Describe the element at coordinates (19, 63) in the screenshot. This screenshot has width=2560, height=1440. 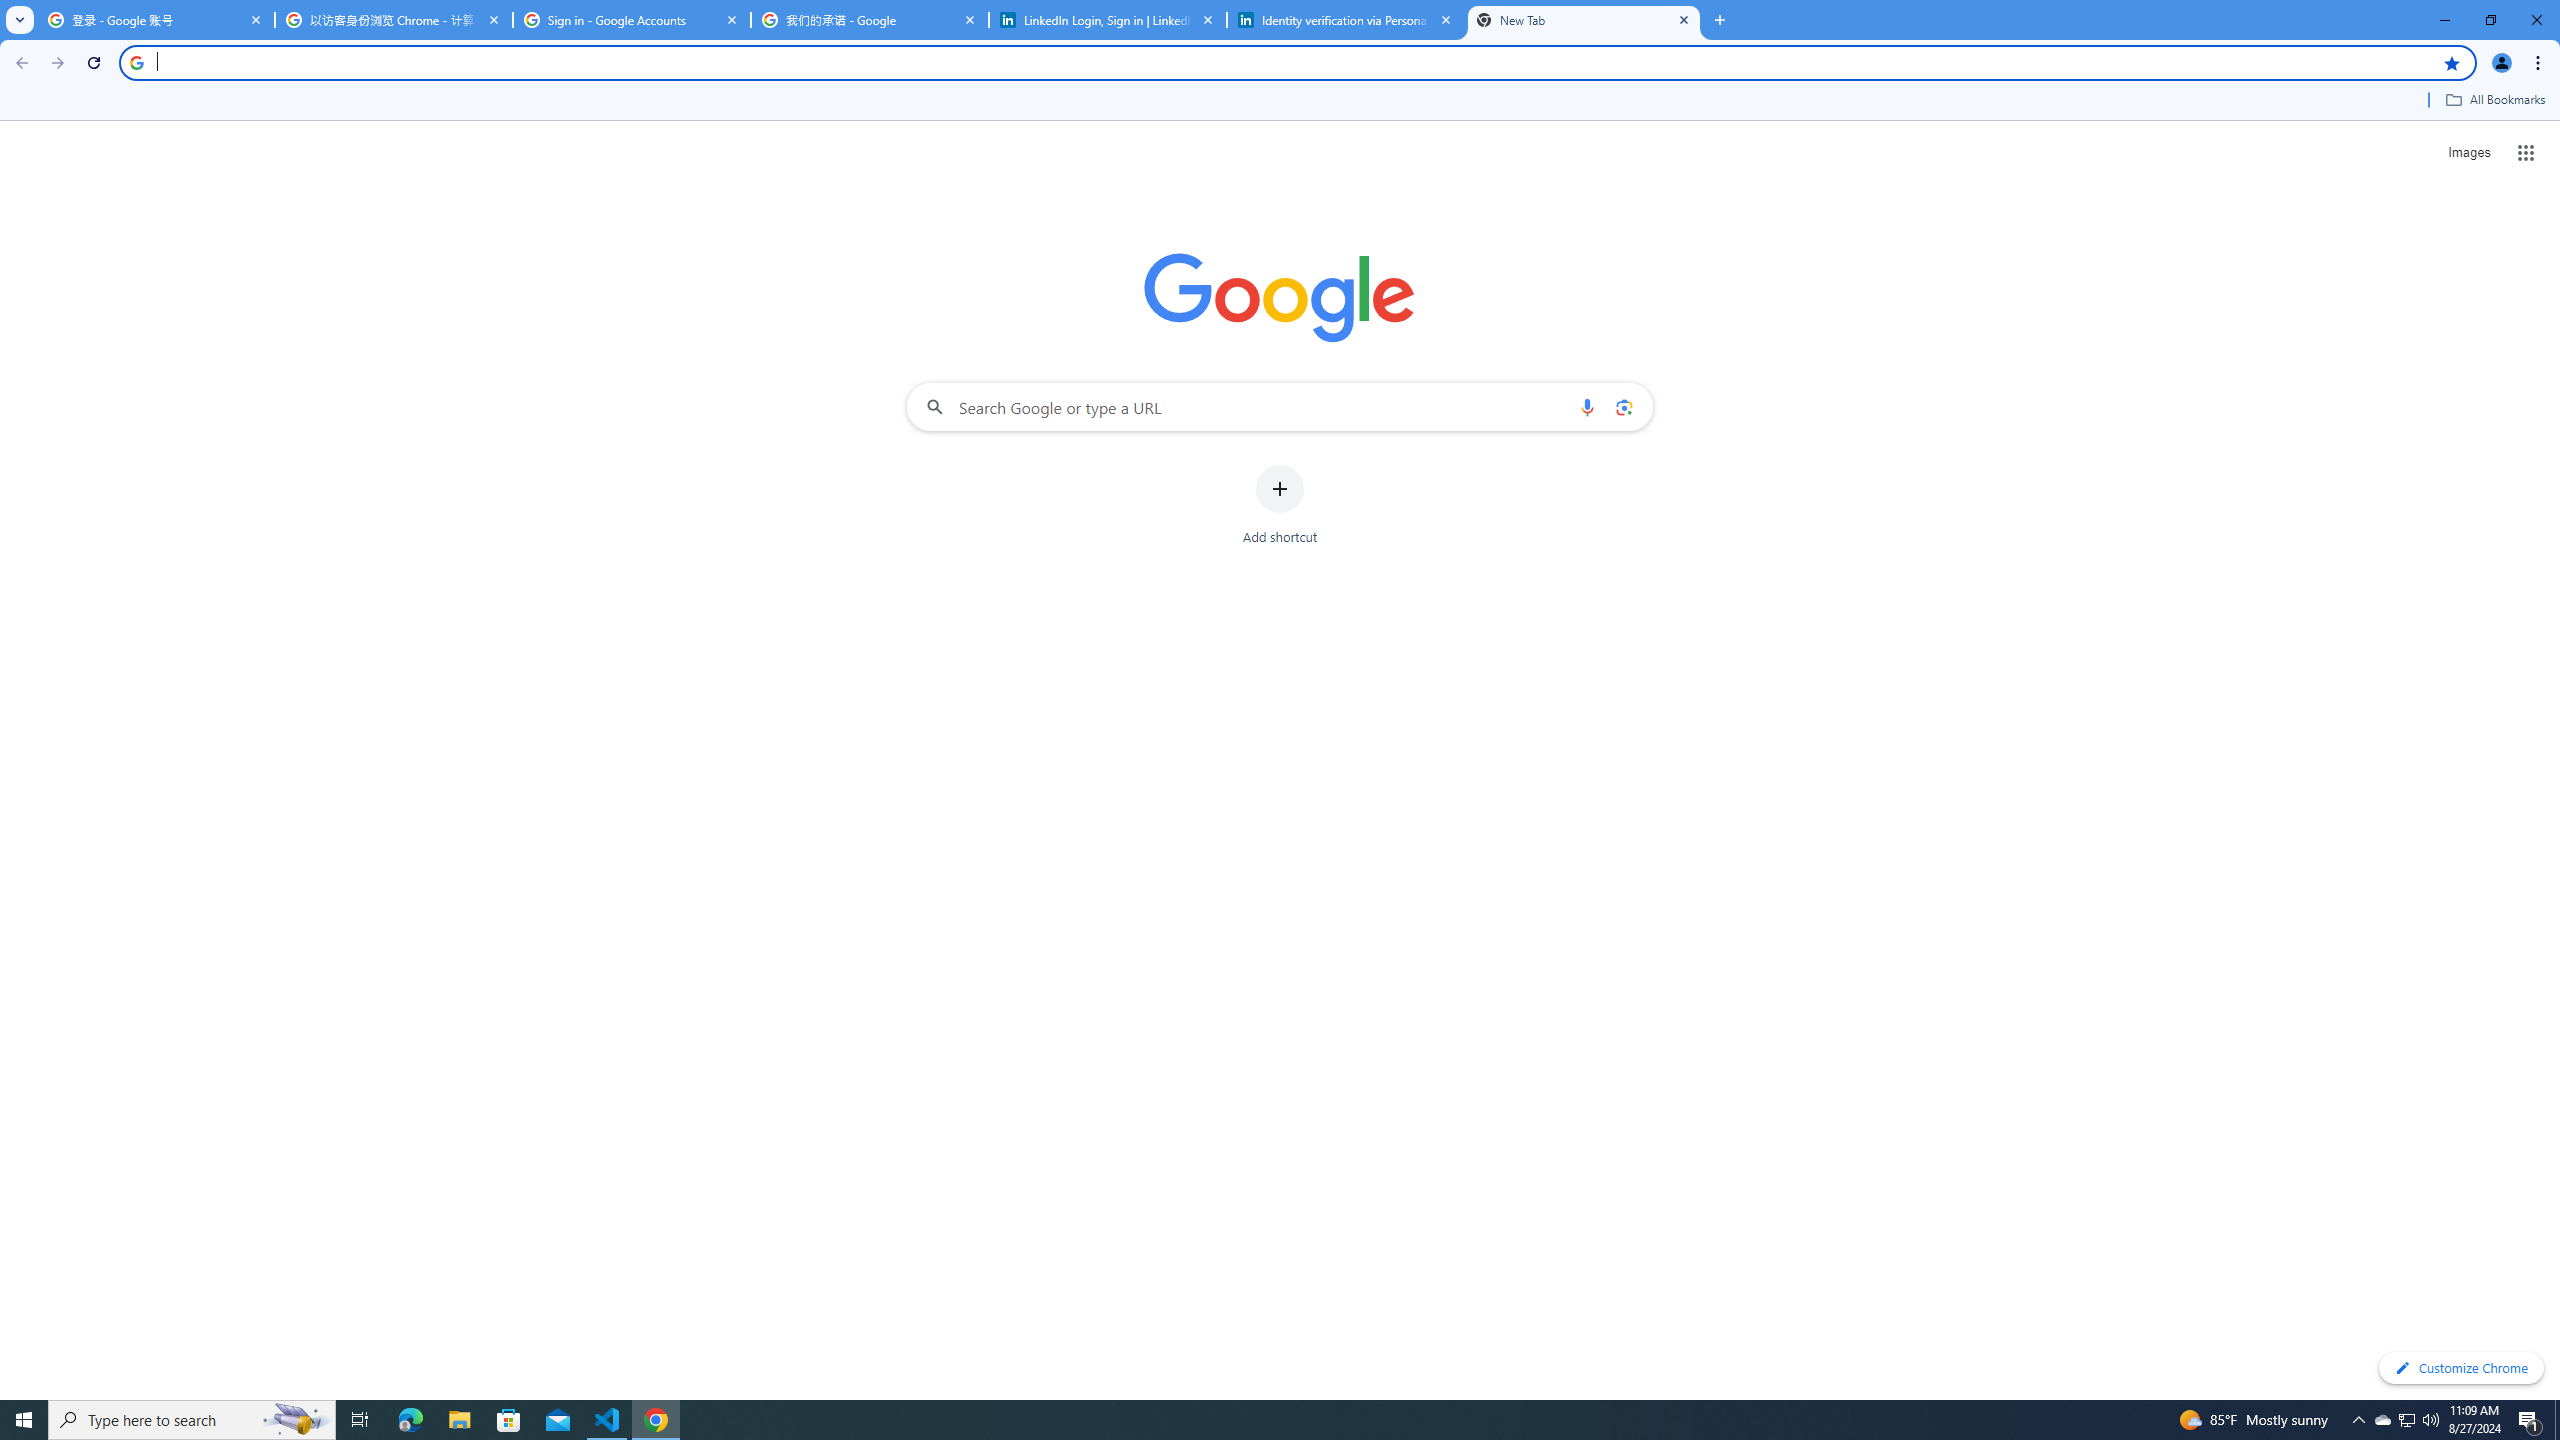
I see `Back` at that location.